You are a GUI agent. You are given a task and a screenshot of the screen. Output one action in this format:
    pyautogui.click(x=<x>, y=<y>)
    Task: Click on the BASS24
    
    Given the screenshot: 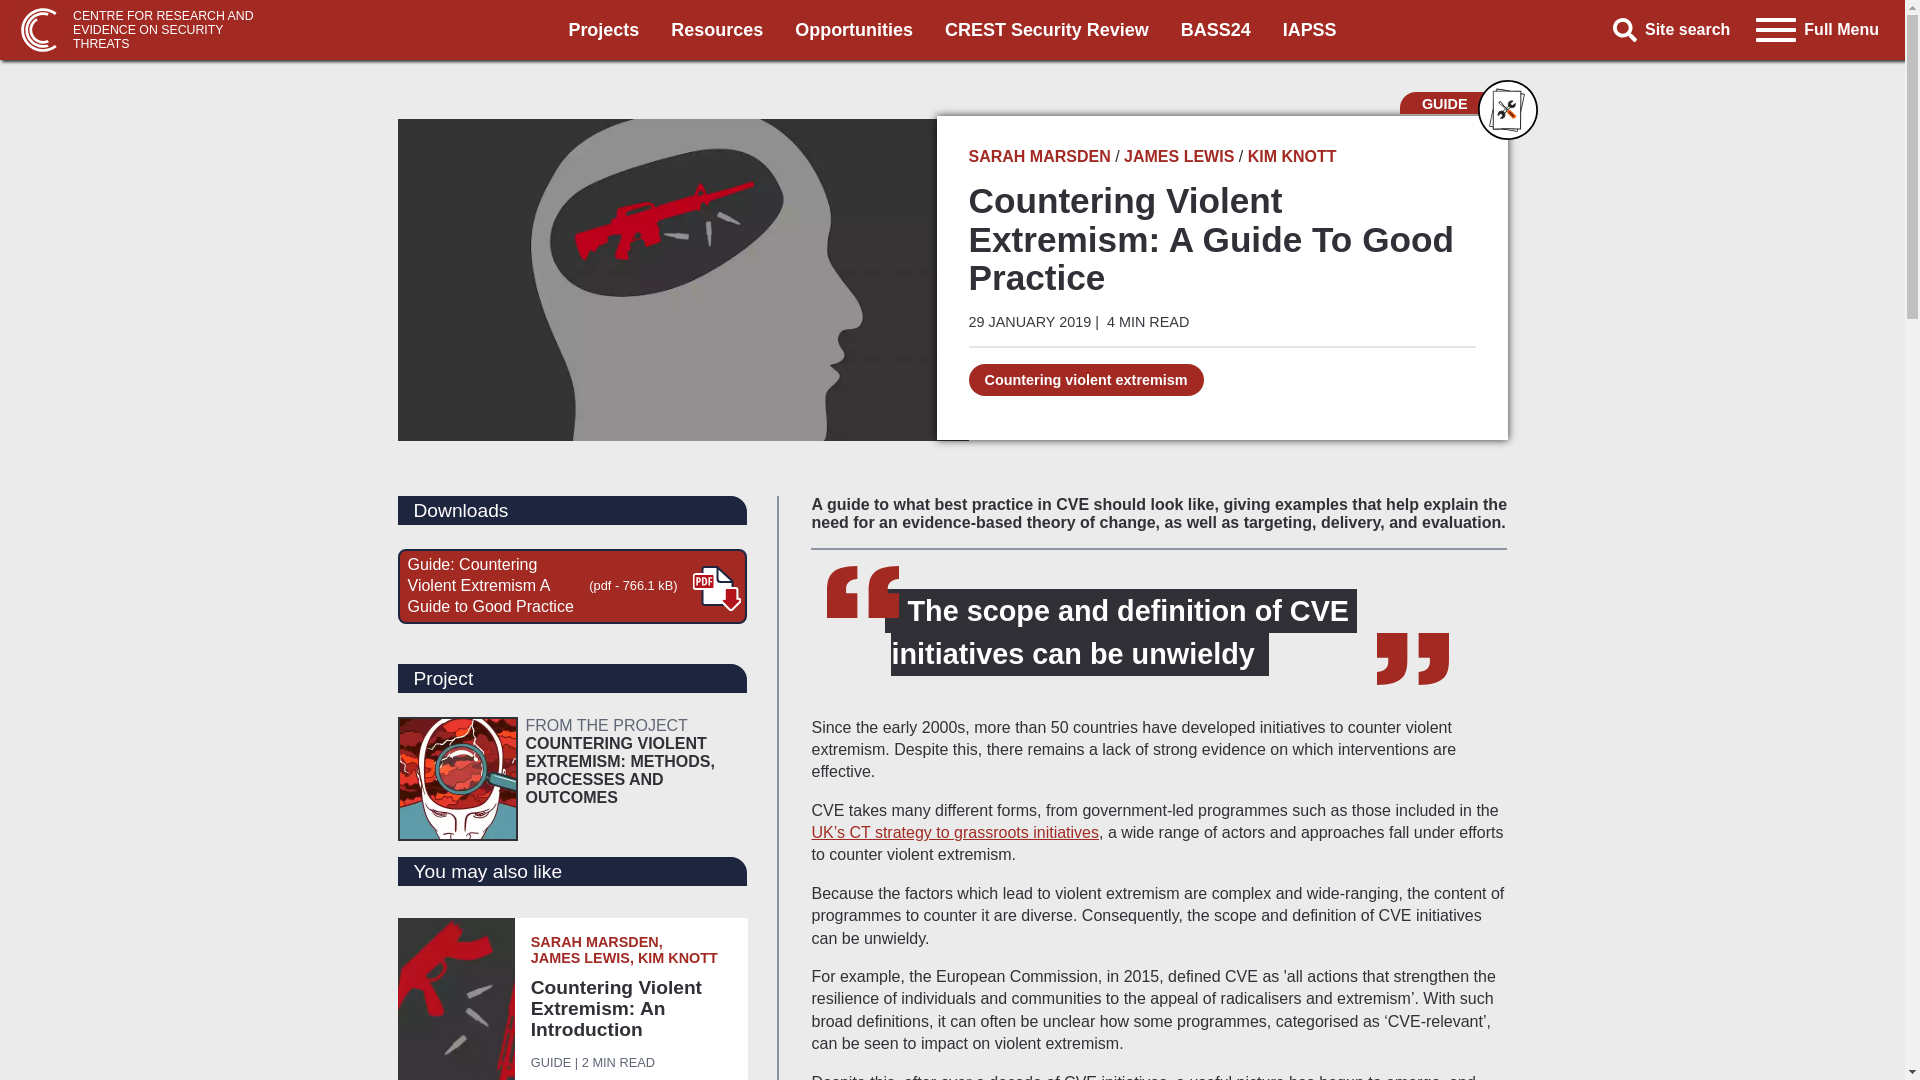 What is the action you would take?
    pyautogui.click(x=1216, y=30)
    